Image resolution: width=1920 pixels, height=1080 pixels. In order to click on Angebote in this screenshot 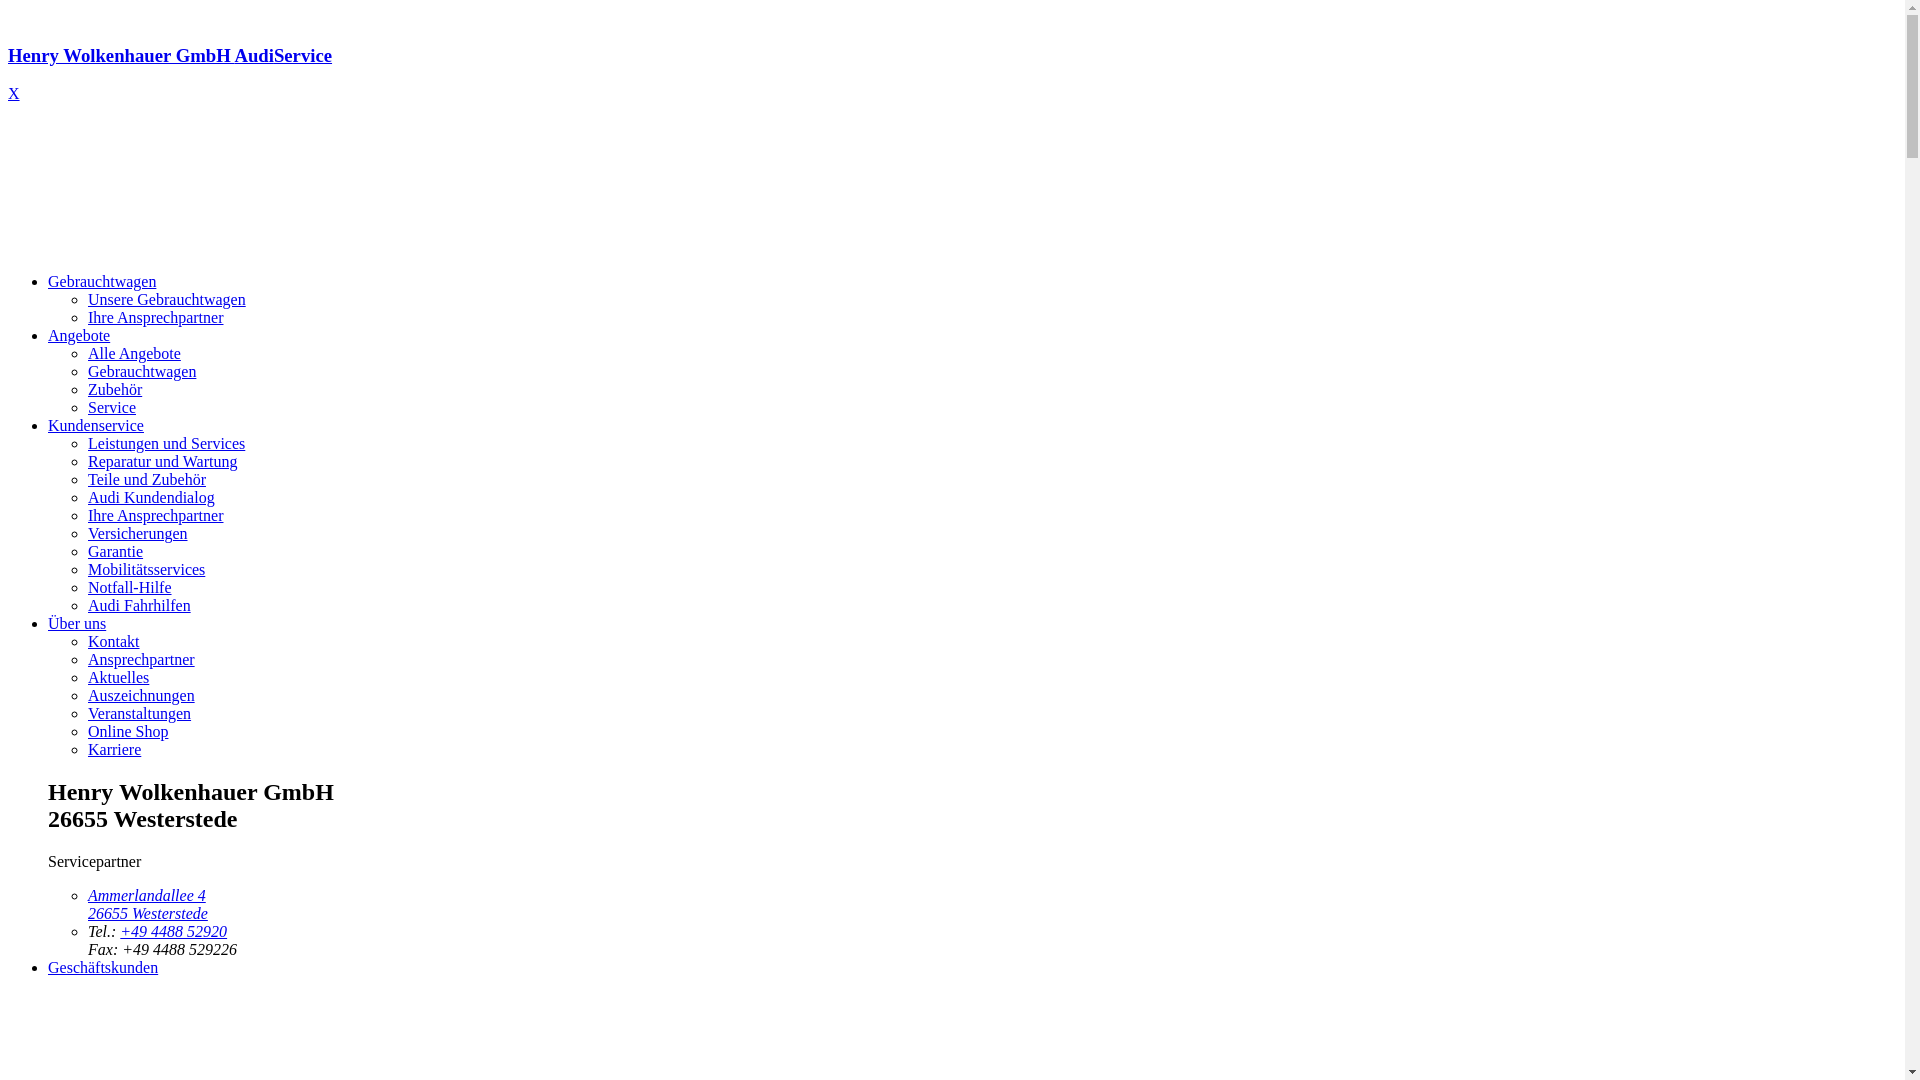, I will do `click(79, 336)`.